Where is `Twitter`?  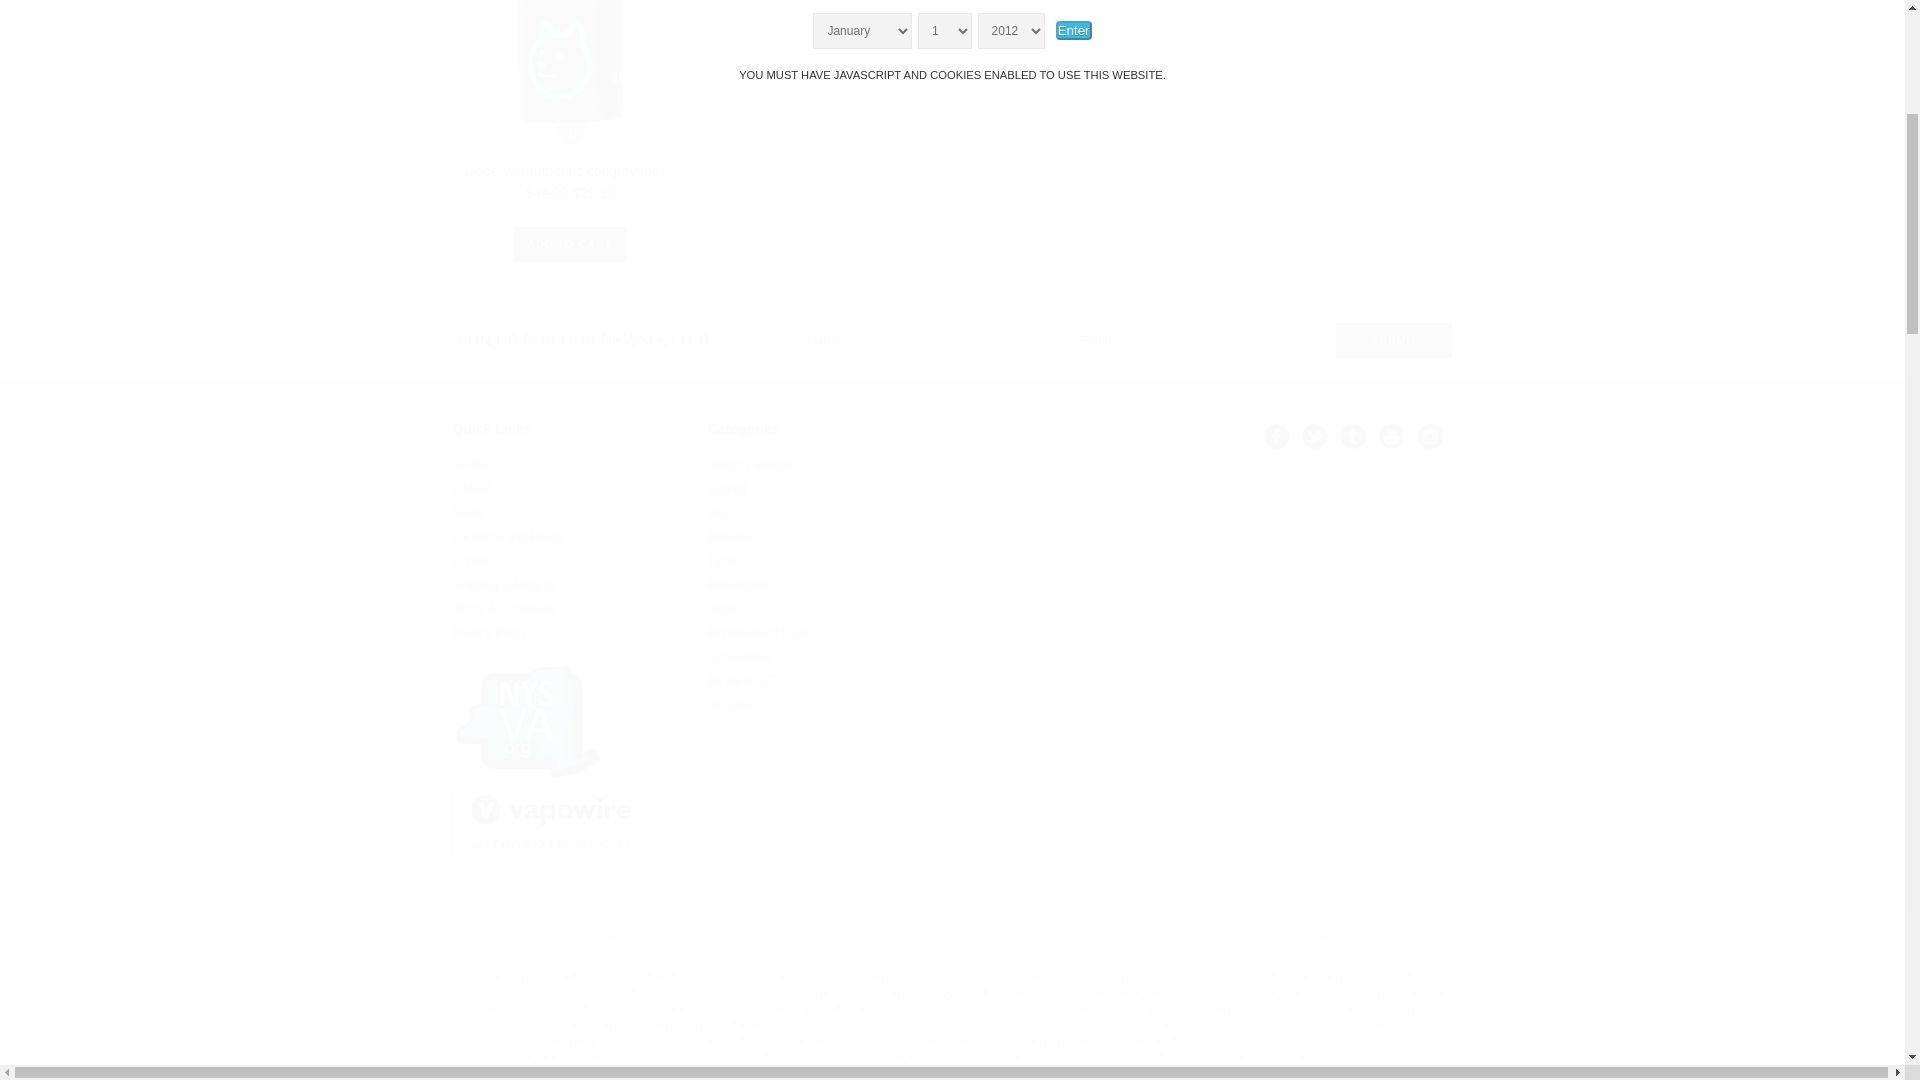
Twitter is located at coordinates (1314, 436).